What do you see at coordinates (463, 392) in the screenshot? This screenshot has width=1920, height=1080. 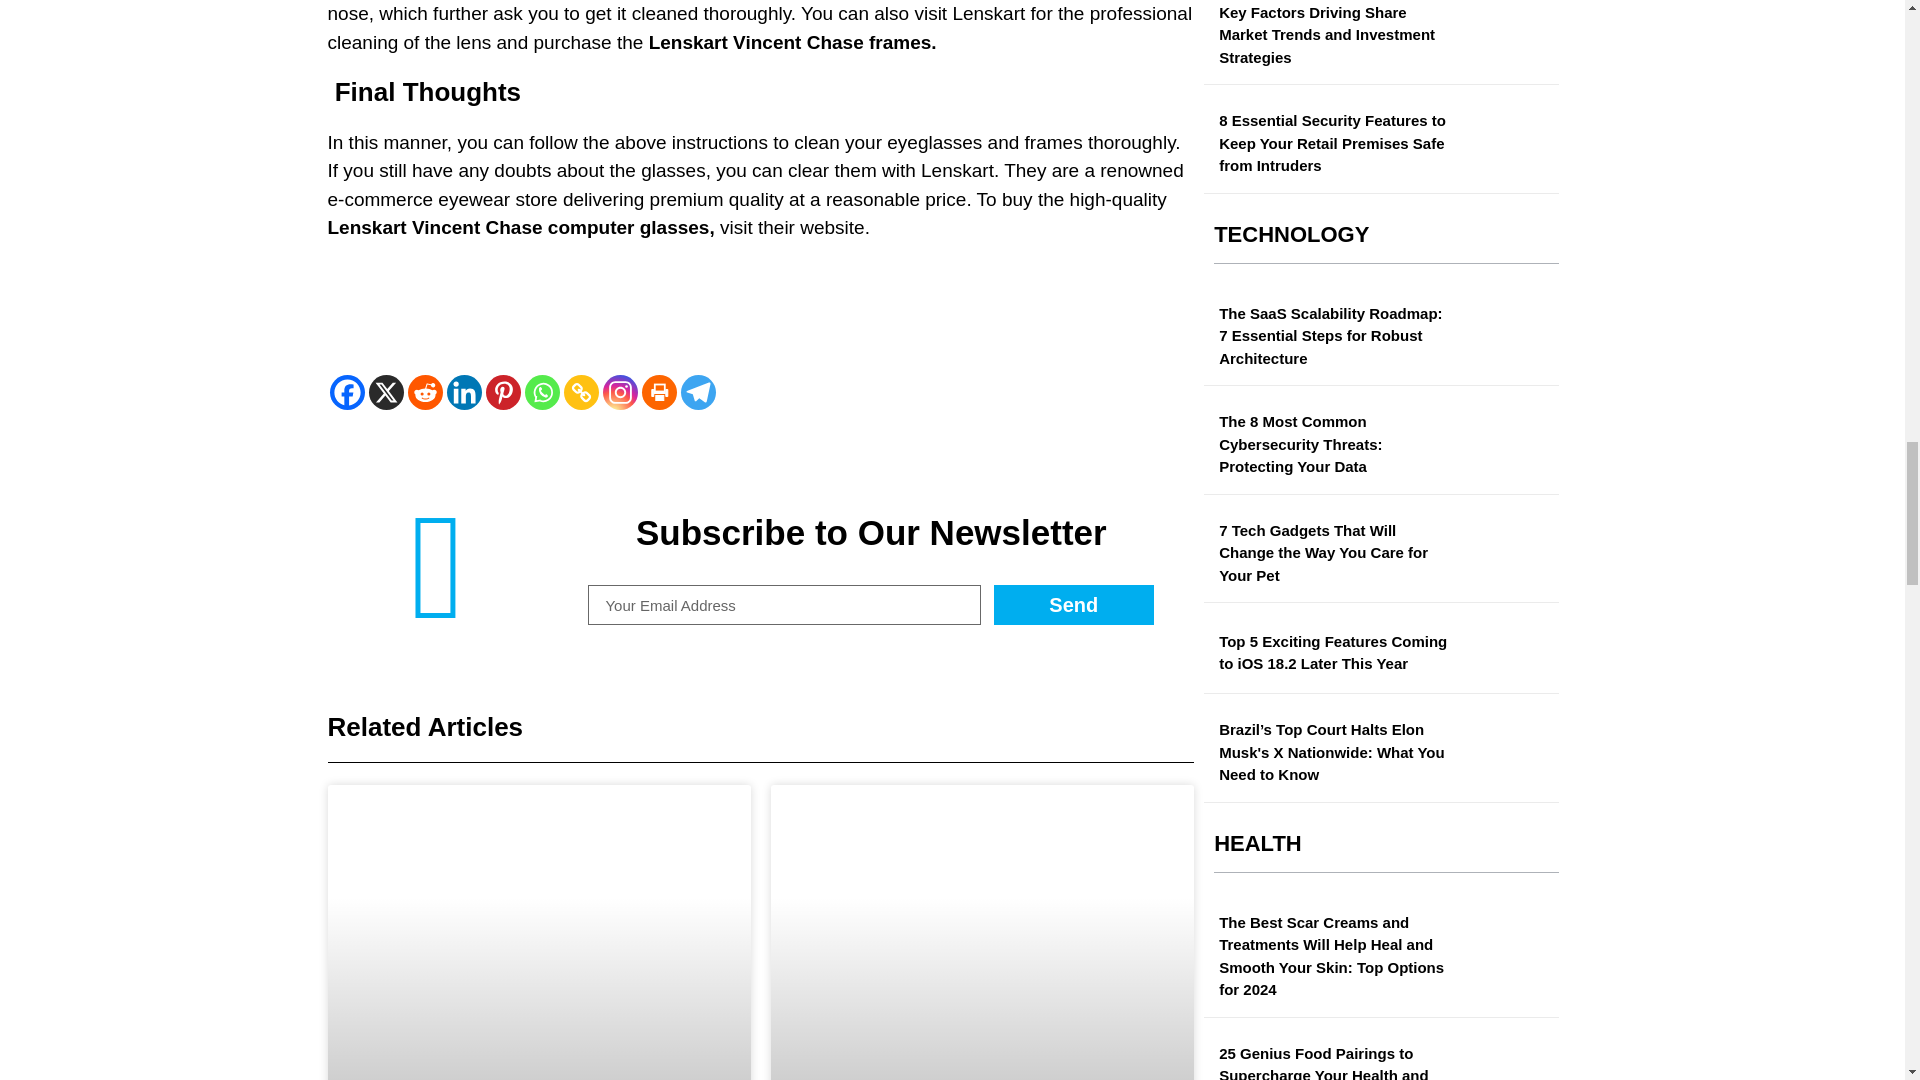 I see `Linkedin` at bounding box center [463, 392].